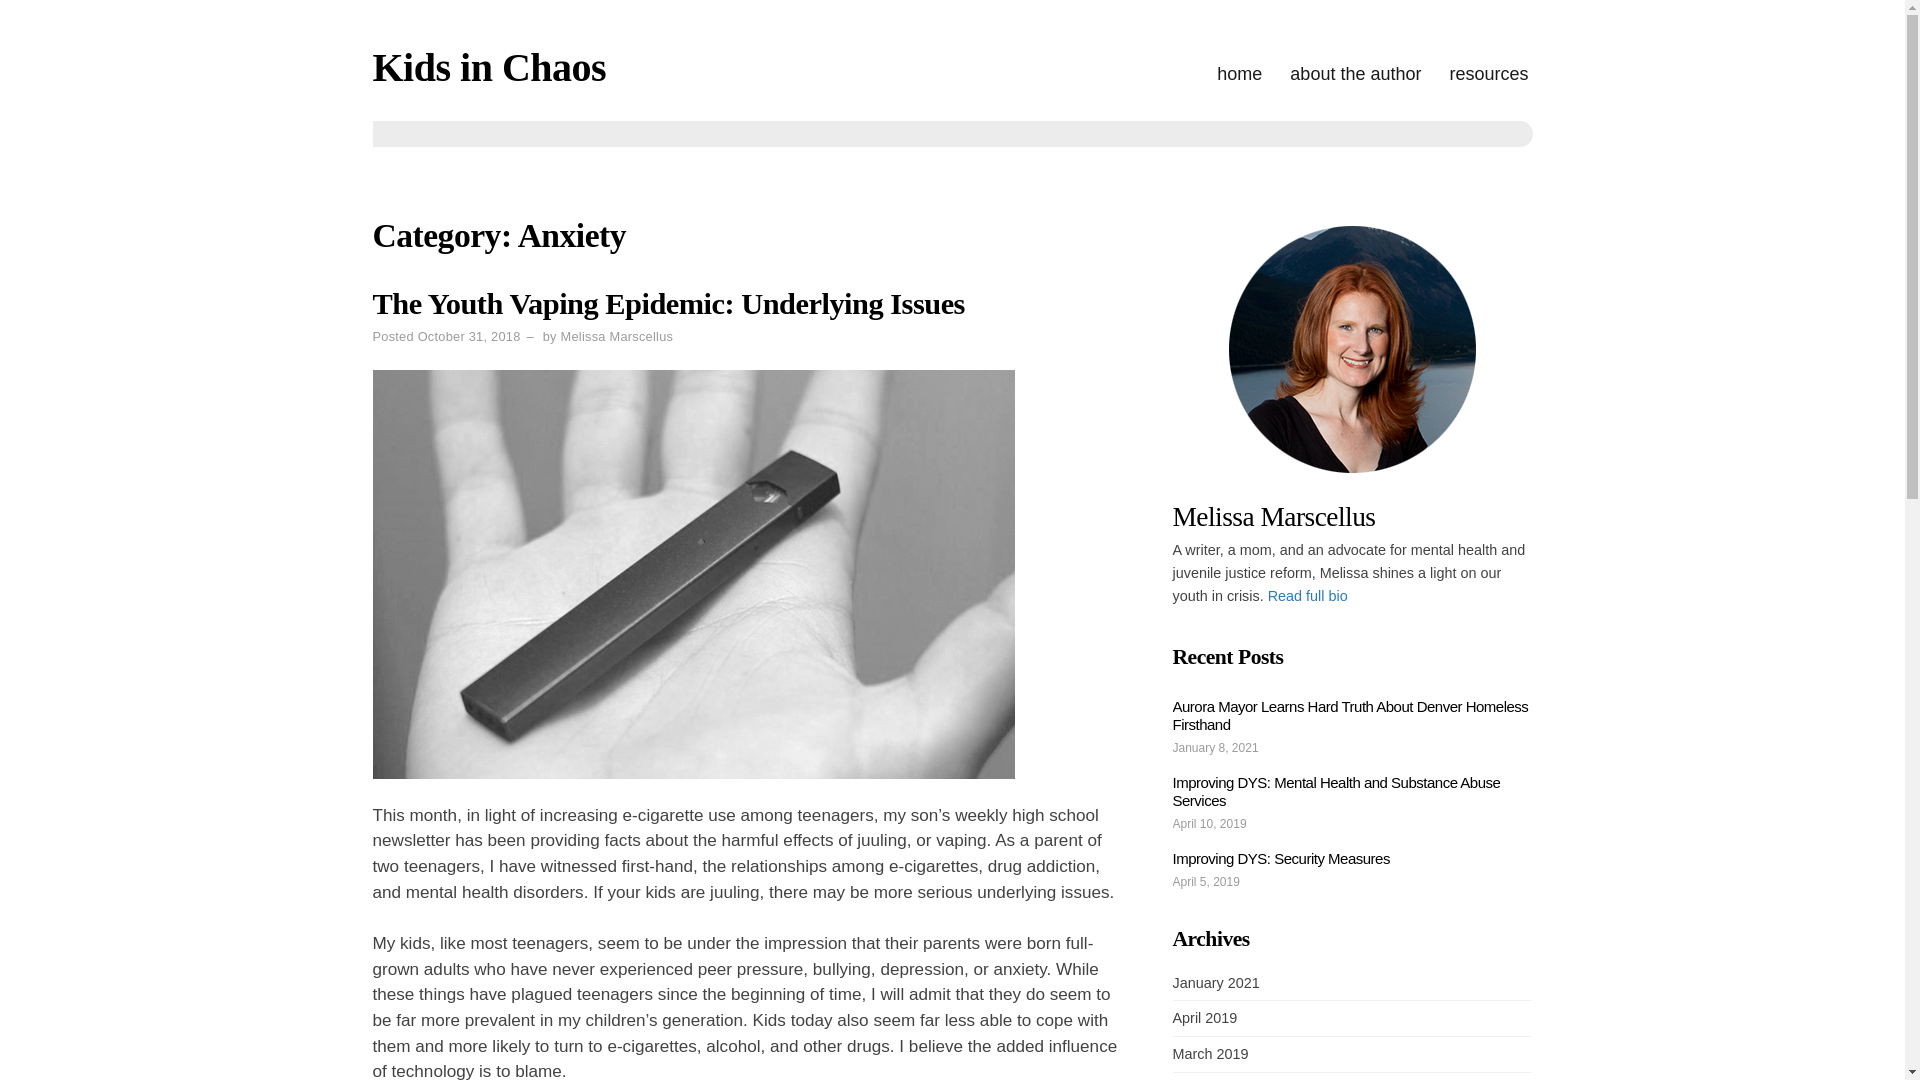 The height and width of the screenshot is (1080, 1920). Describe the element at coordinates (1280, 858) in the screenshot. I see `Improving DYS: Security Measures` at that location.